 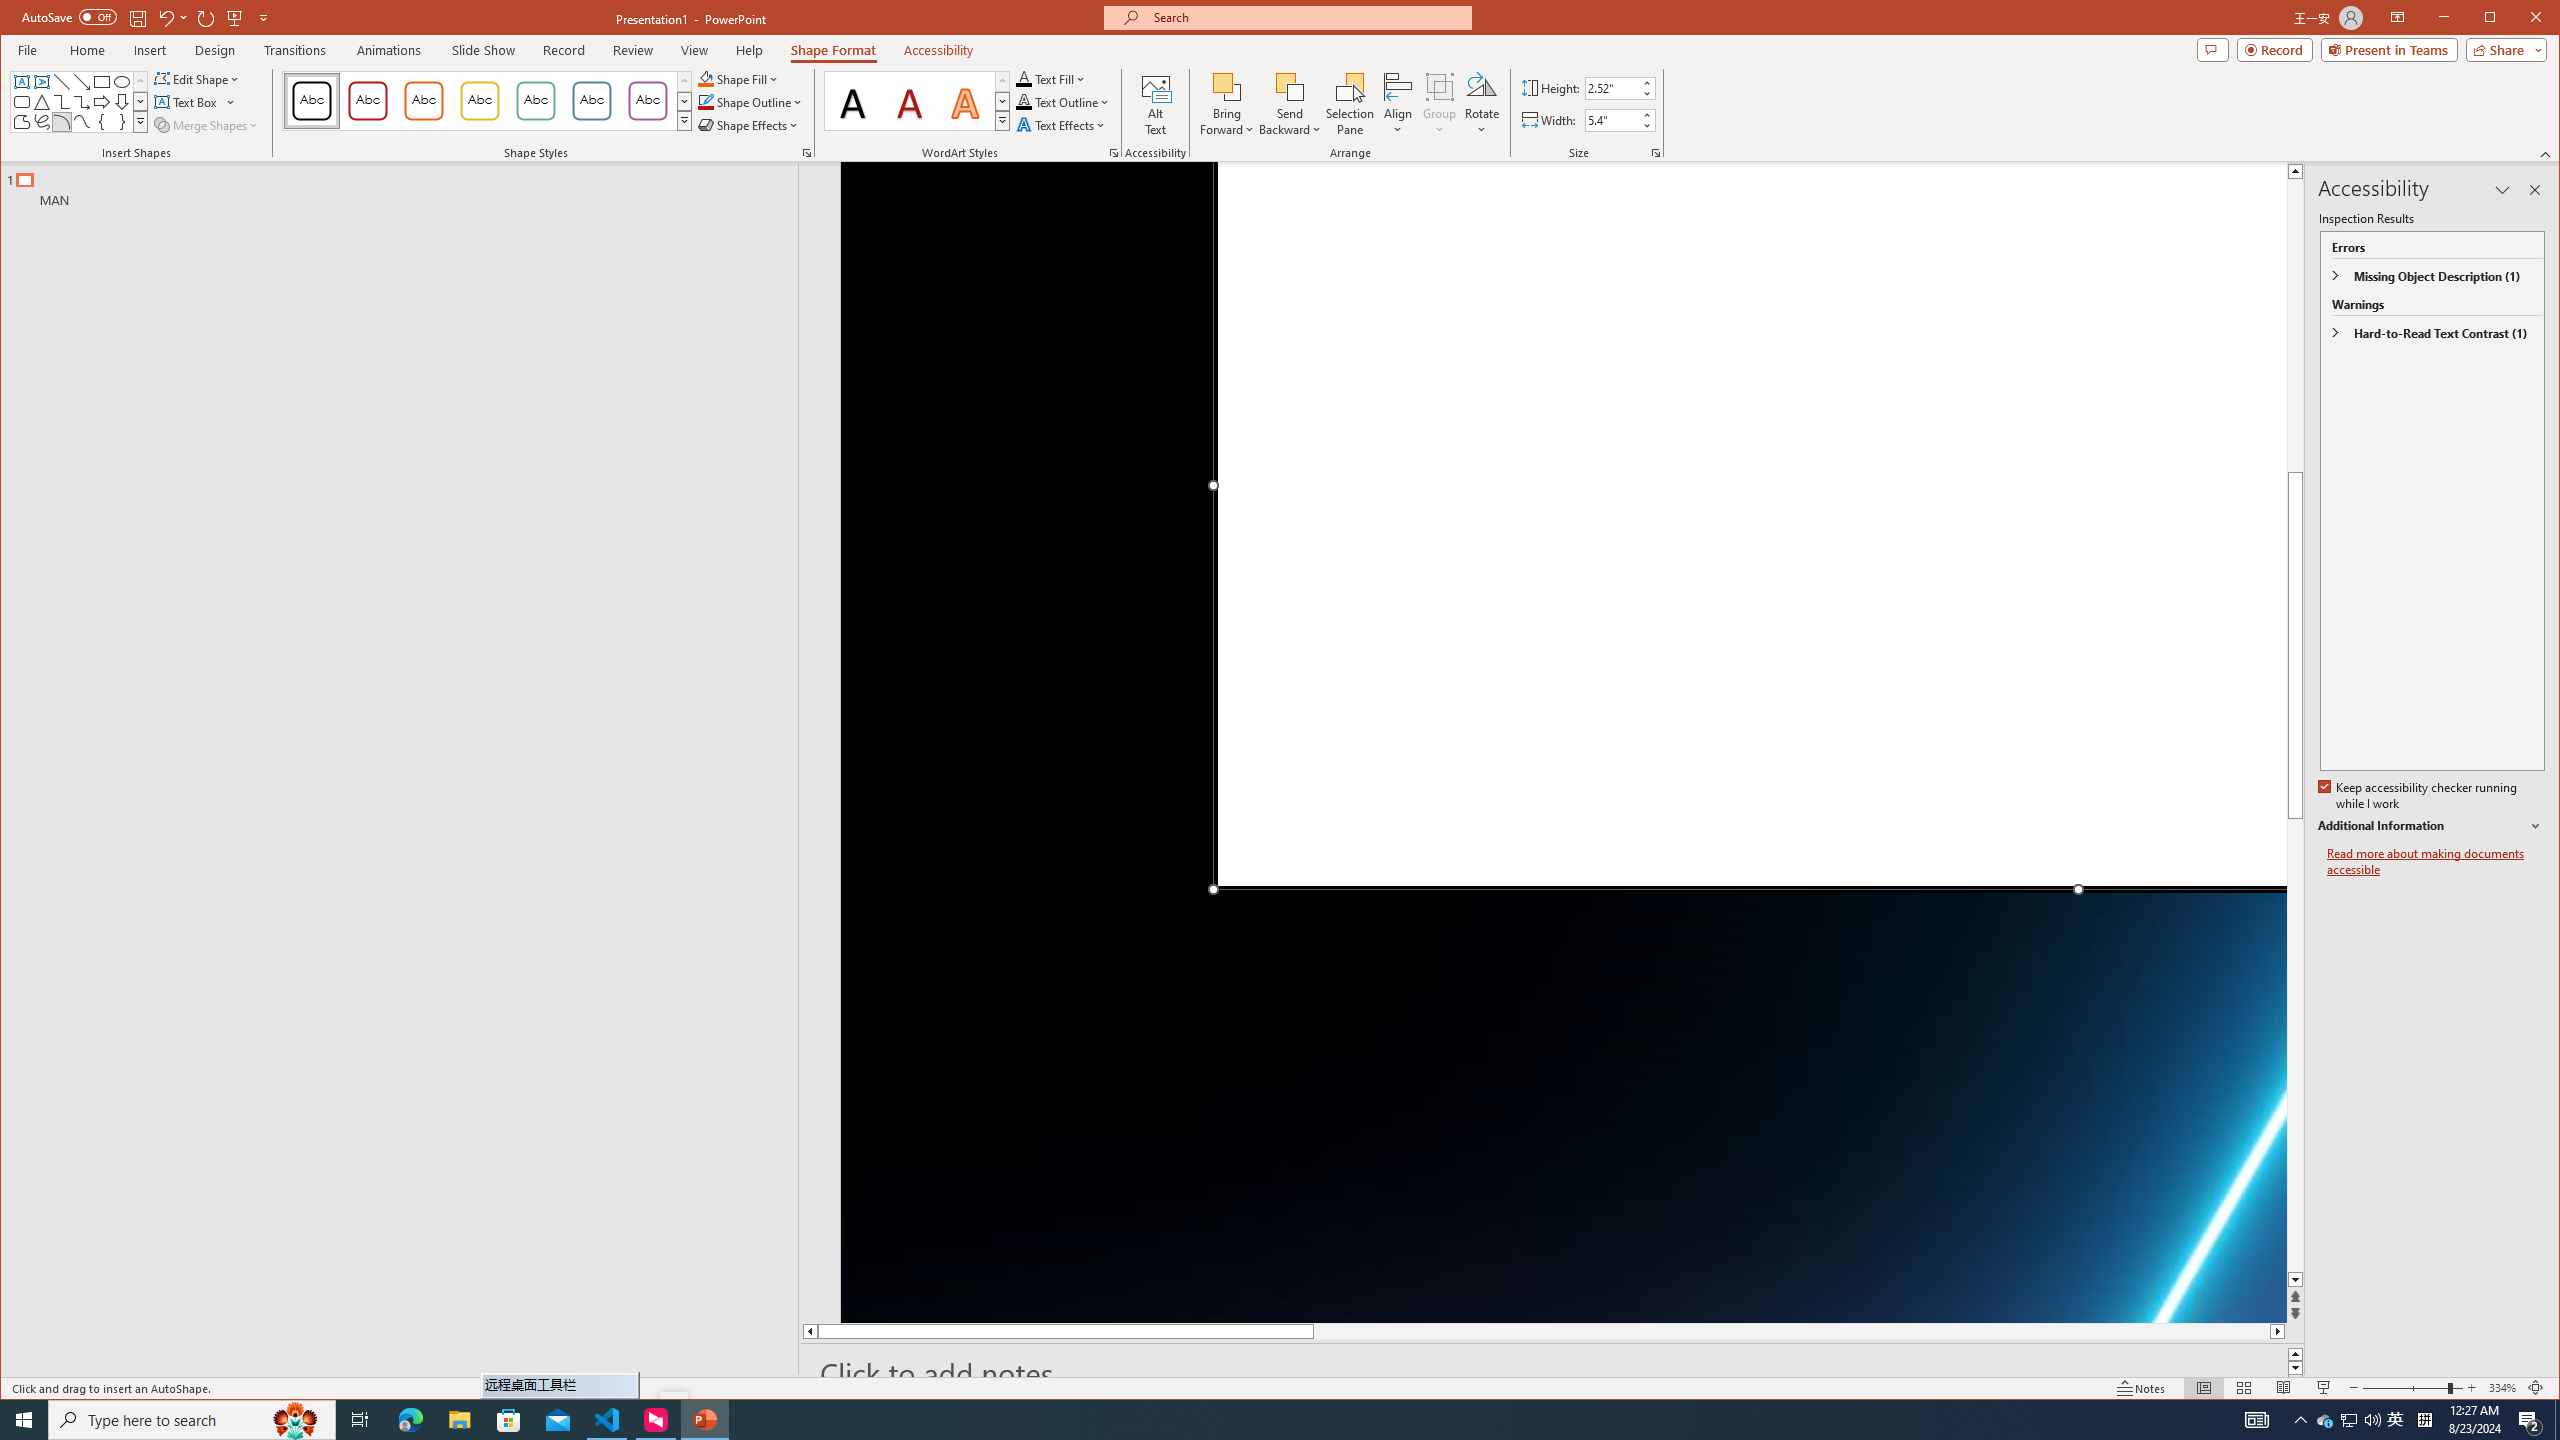 I want to click on AutomationID: TextStylesGallery, so click(x=2396, y=1420).